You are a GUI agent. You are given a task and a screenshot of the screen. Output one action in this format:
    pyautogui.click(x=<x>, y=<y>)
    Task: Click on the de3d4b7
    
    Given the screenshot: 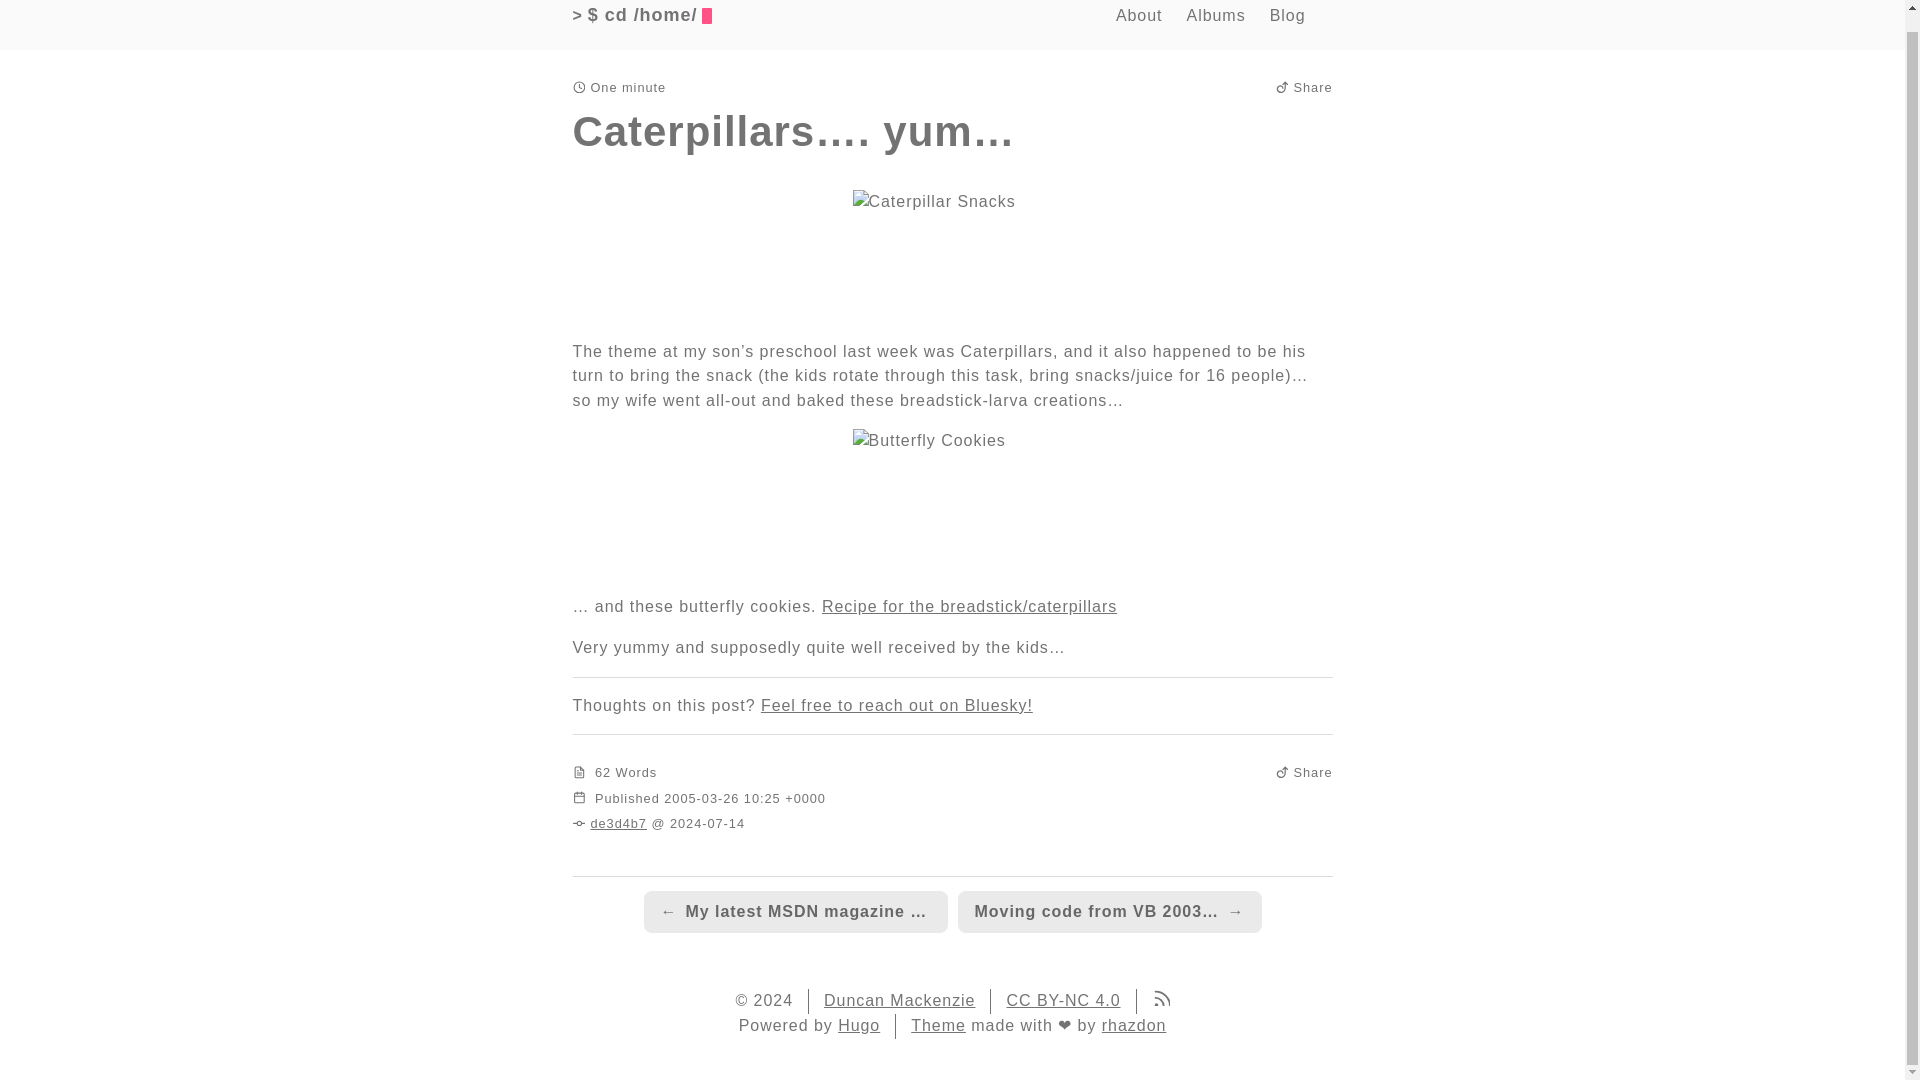 What is the action you would take?
    pyautogui.click(x=618, y=823)
    